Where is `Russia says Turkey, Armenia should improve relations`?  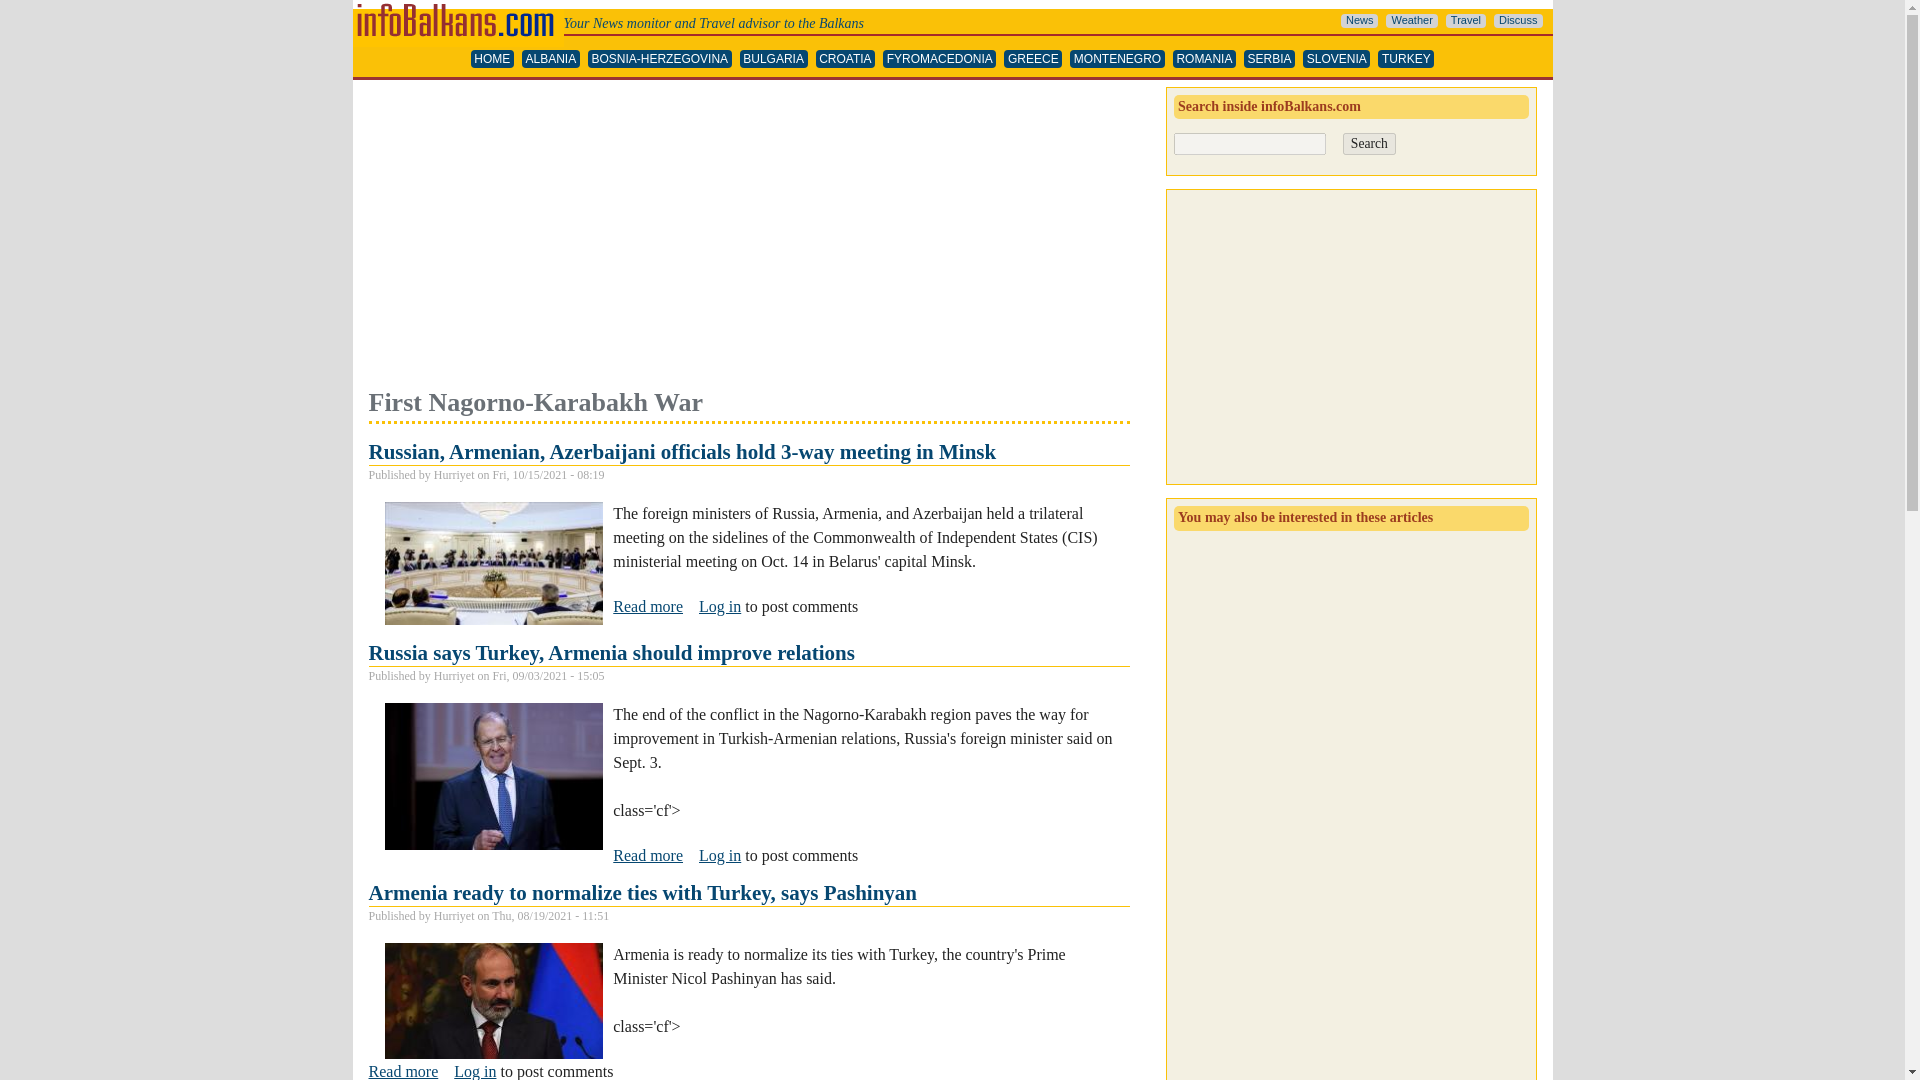
Russia says Turkey, Armenia should improve relations is located at coordinates (611, 653).